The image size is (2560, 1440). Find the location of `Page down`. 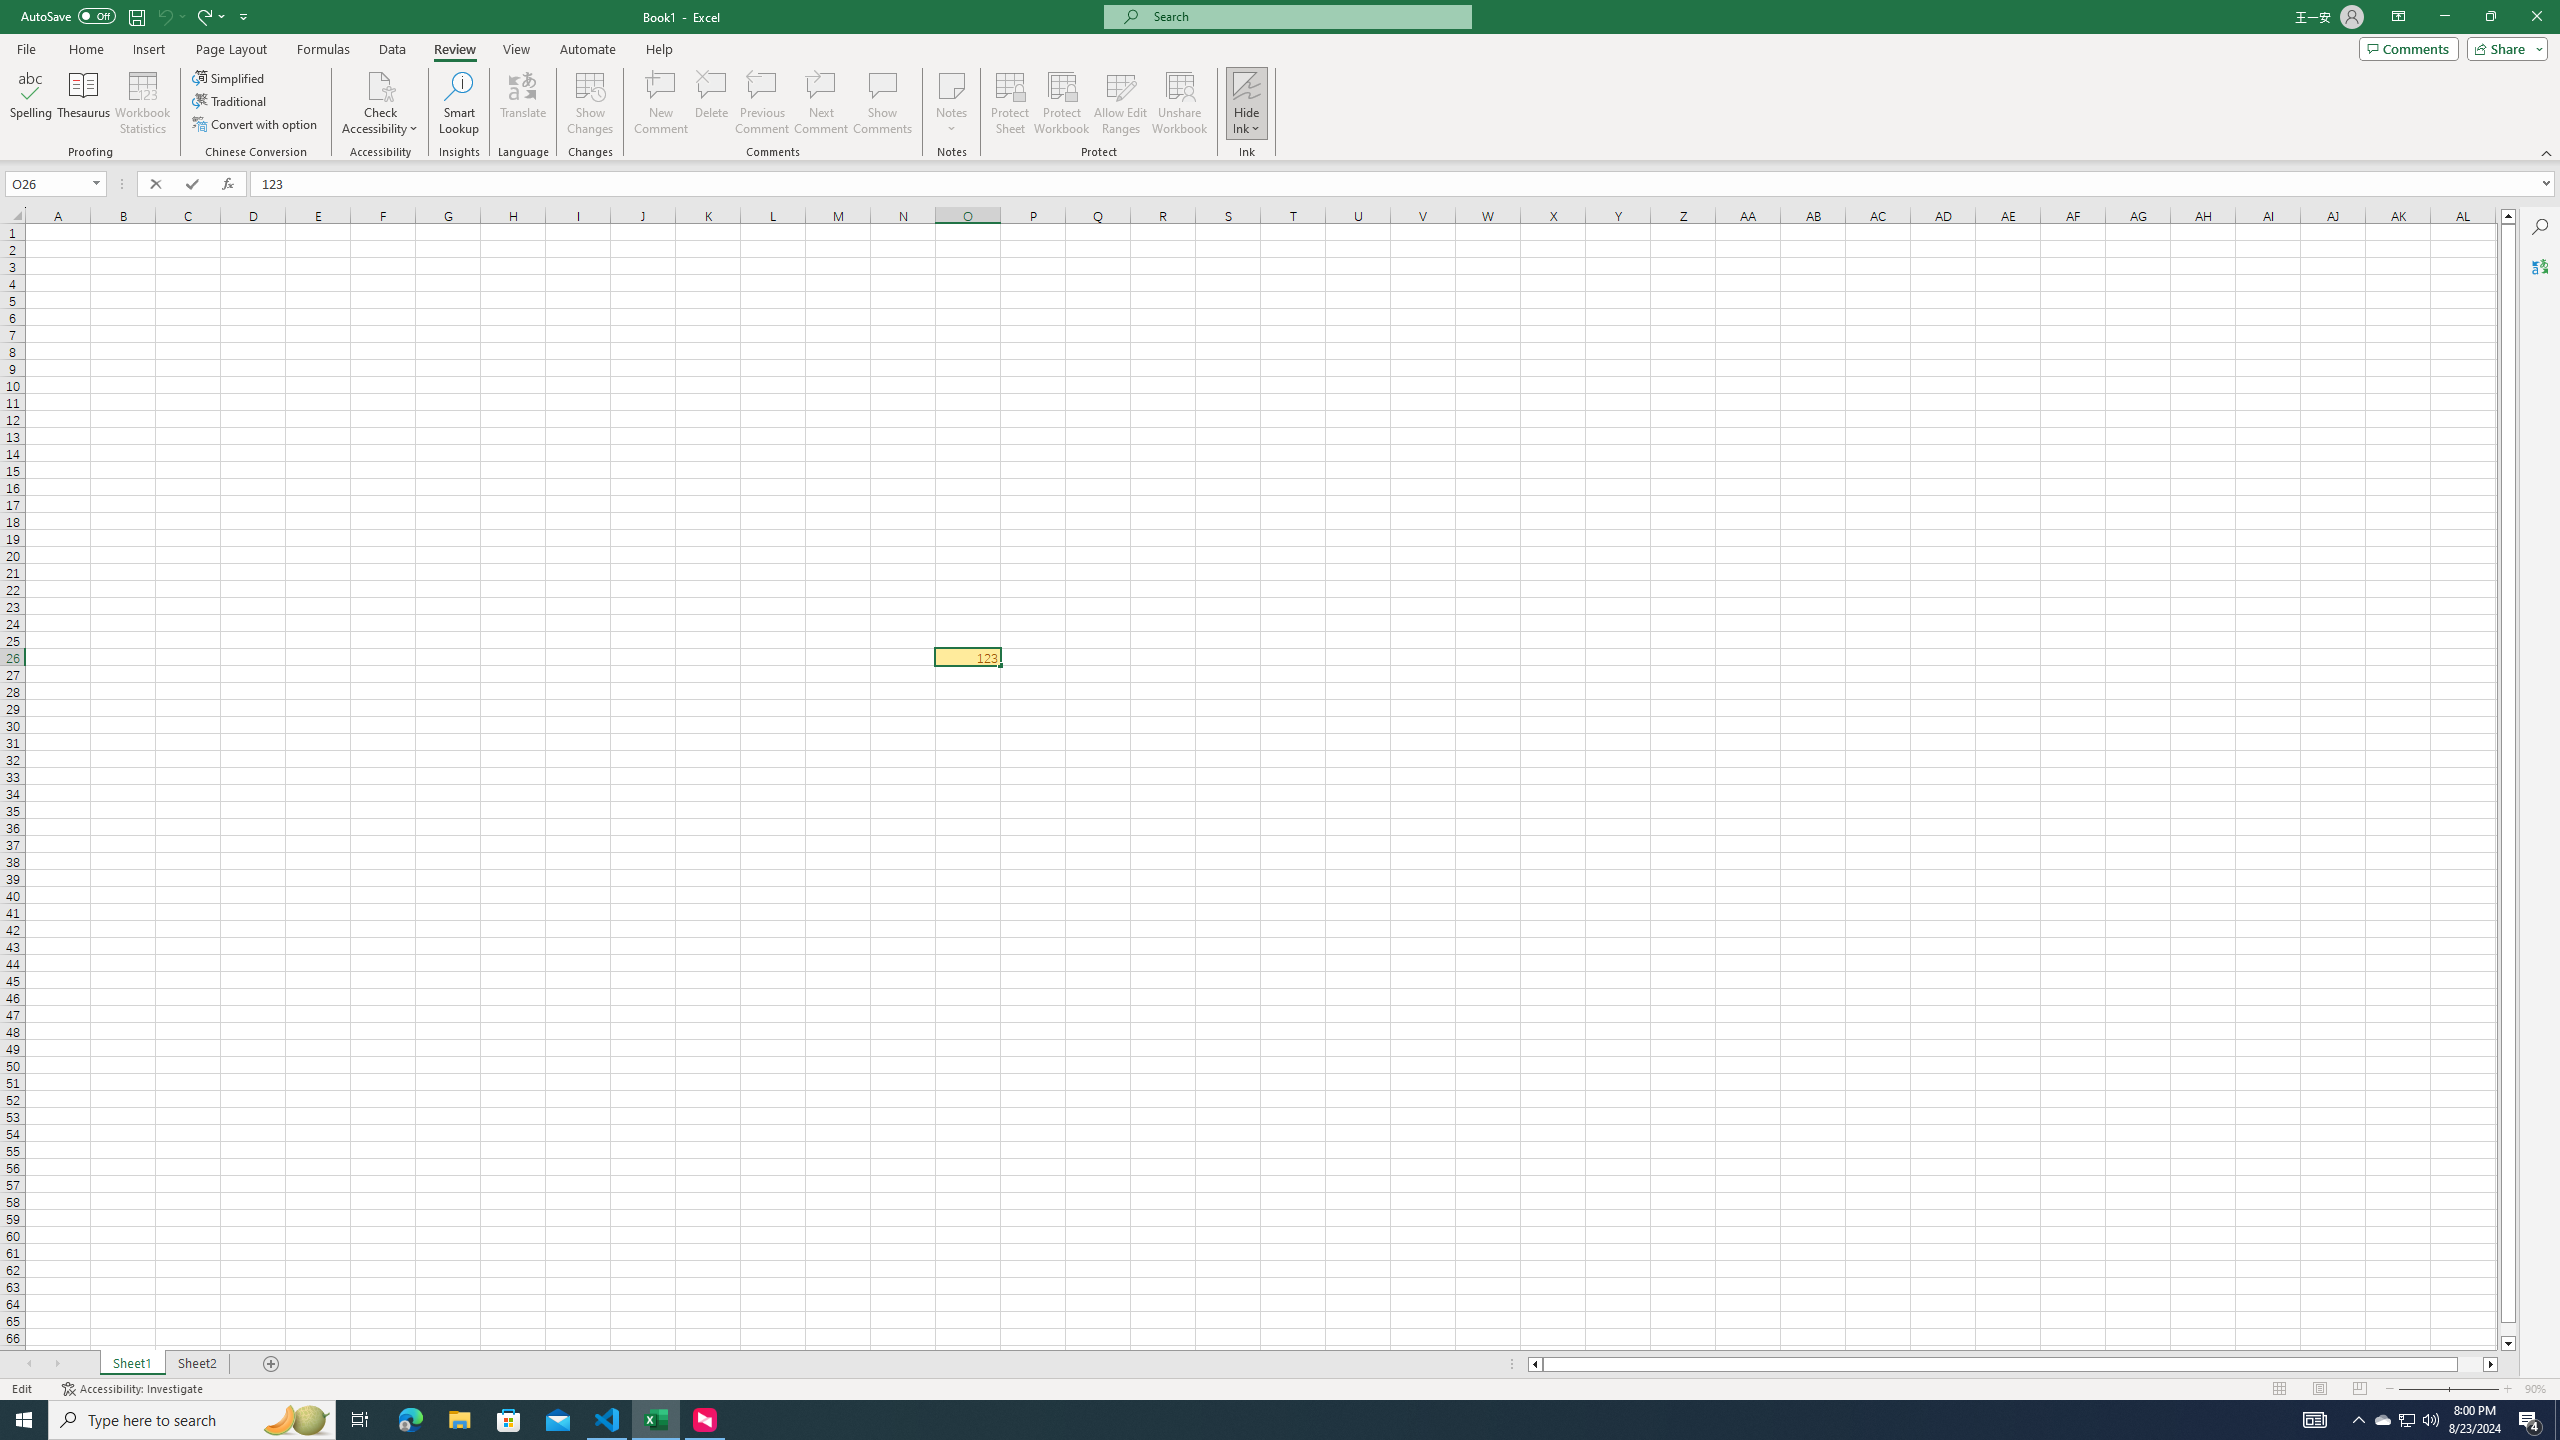

Page down is located at coordinates (2508, 1330).